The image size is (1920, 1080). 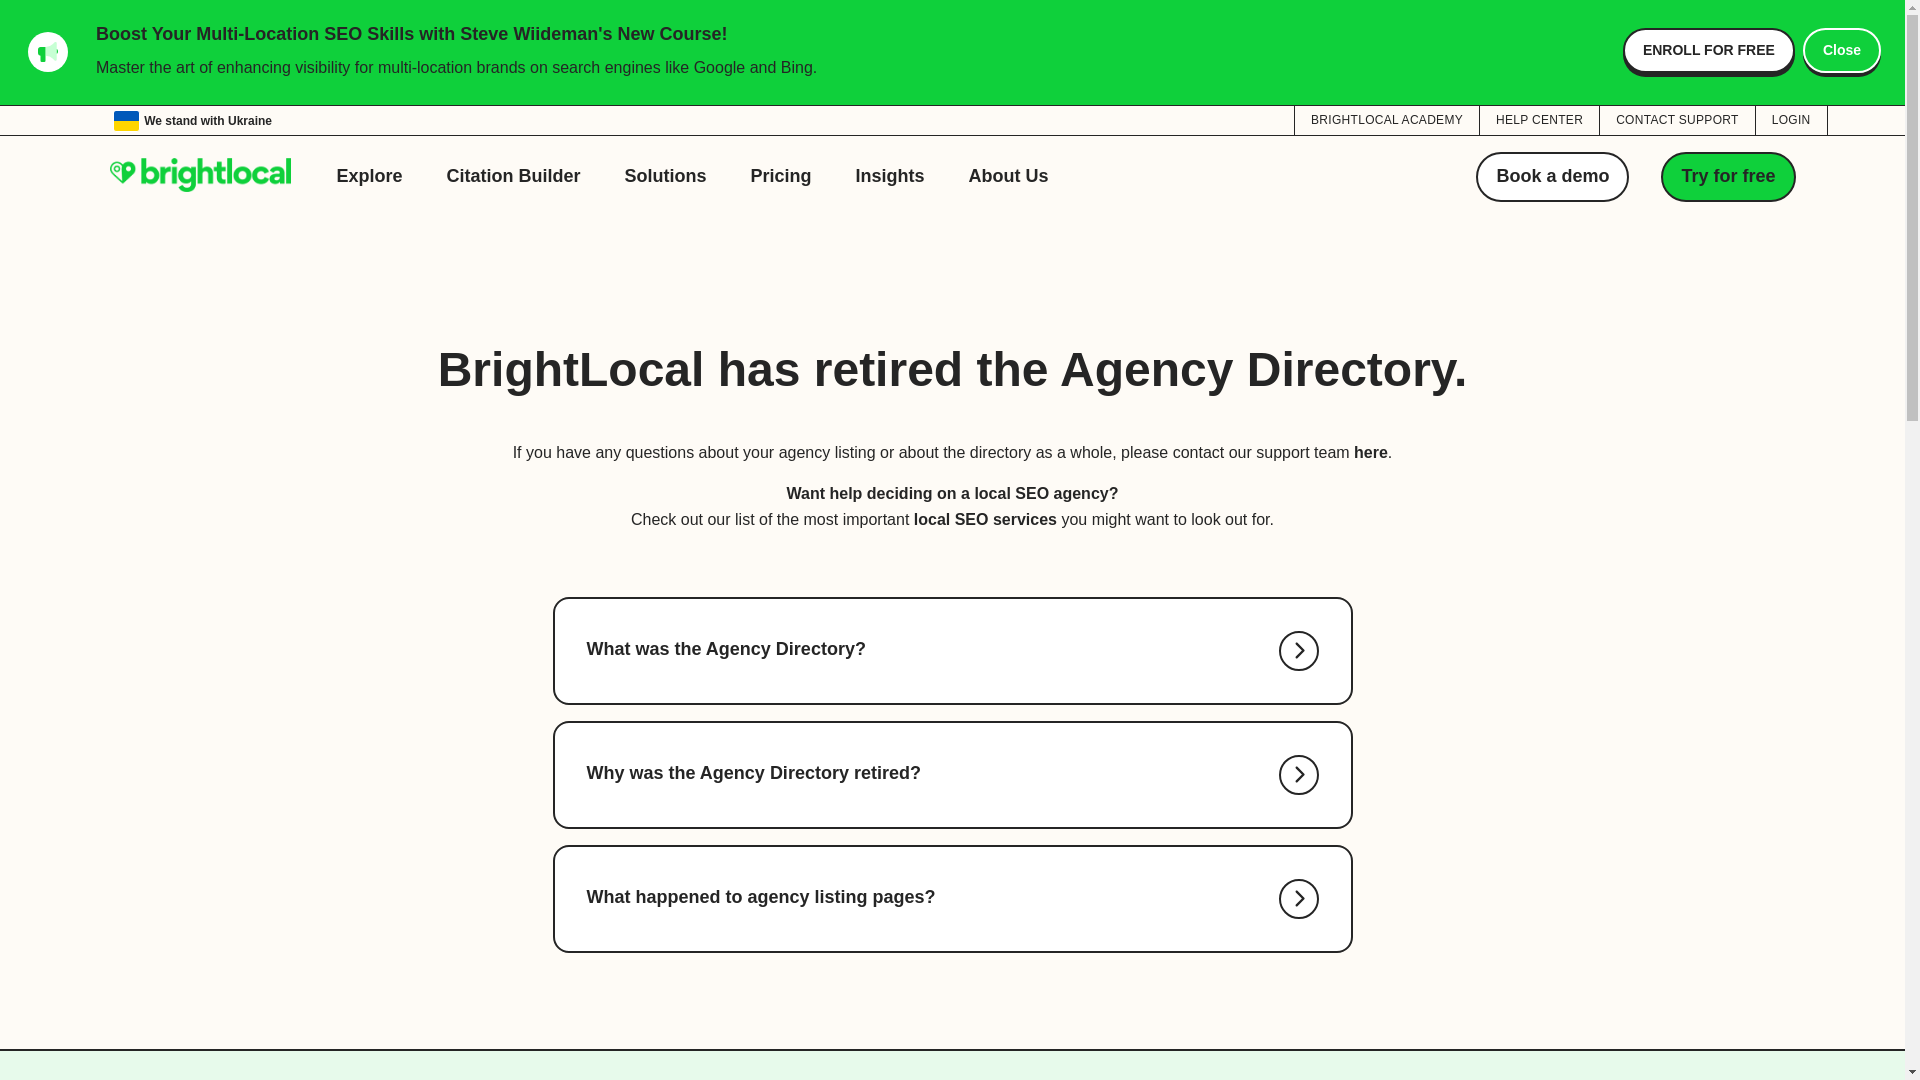 What do you see at coordinates (1708, 50) in the screenshot?
I see `ENROLL FOR FREE` at bounding box center [1708, 50].